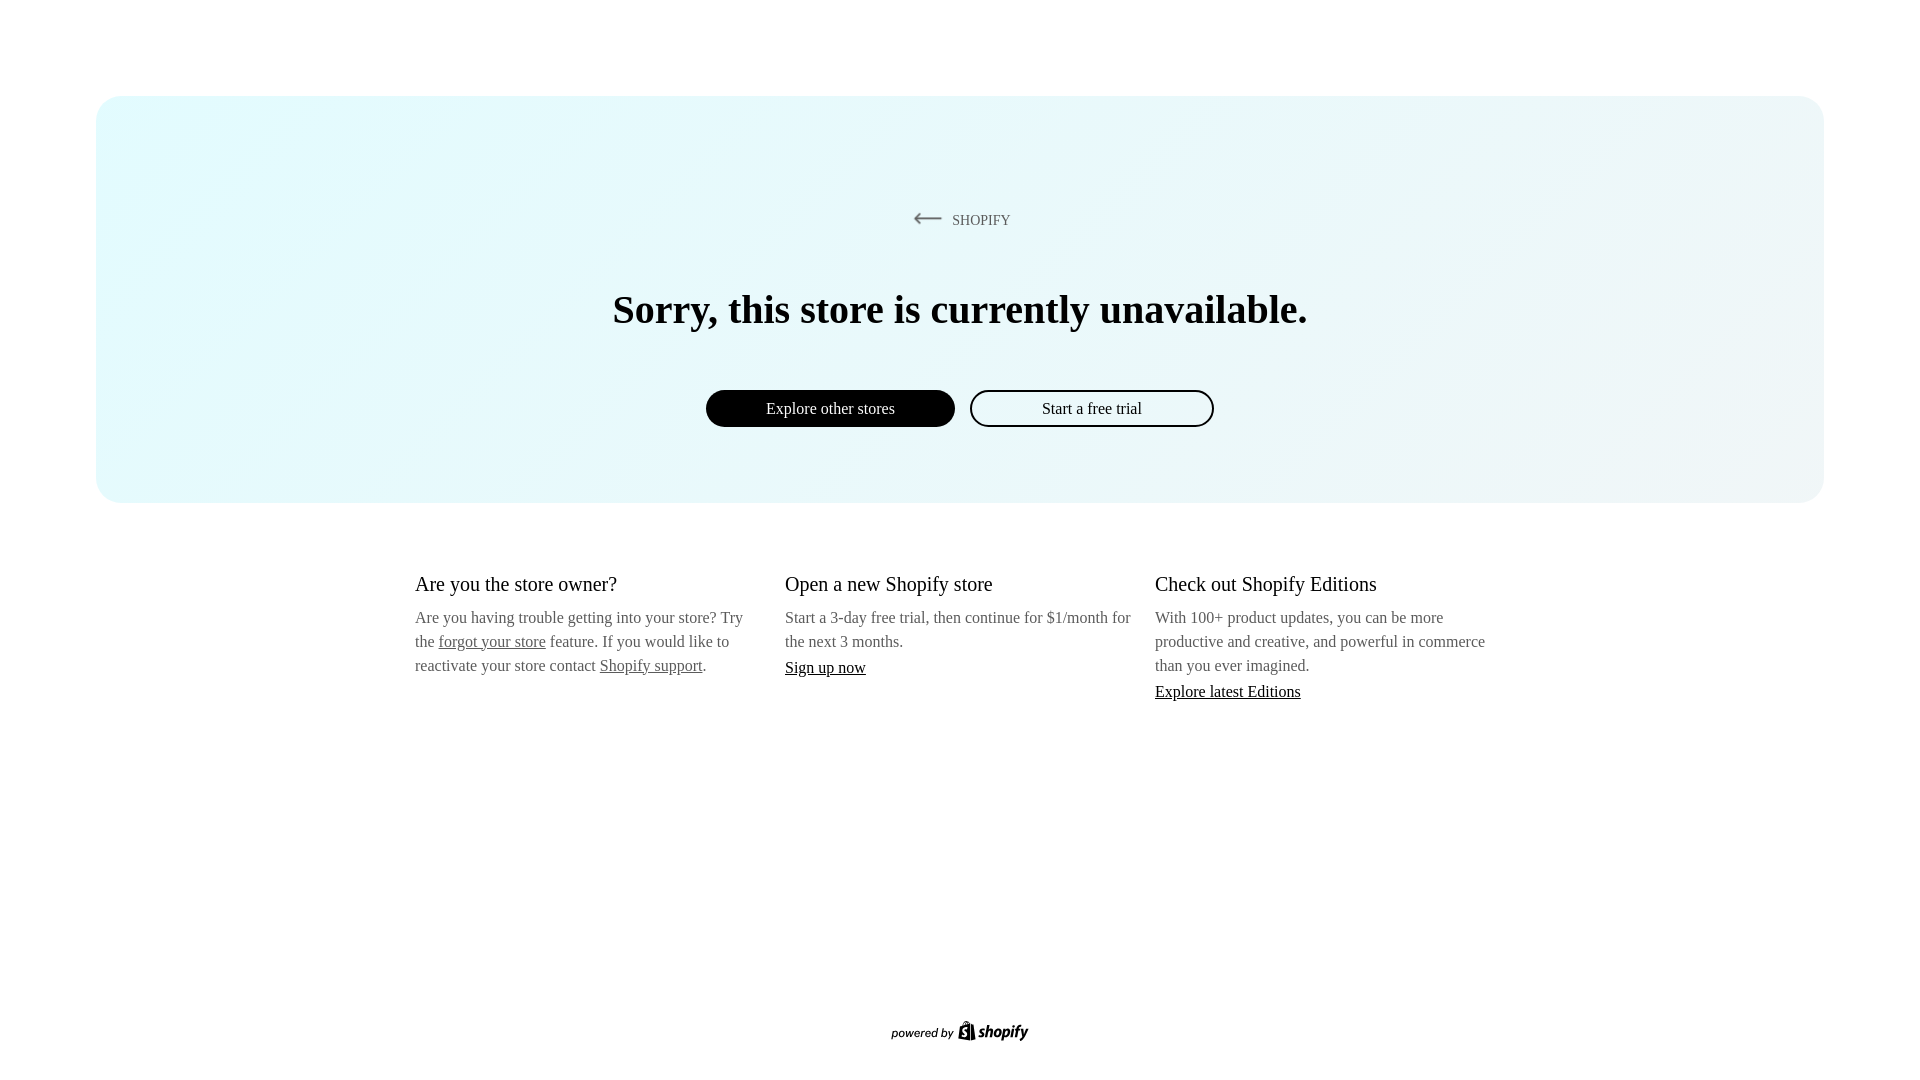 This screenshot has width=1920, height=1080. I want to click on forgot your store, so click(492, 641).